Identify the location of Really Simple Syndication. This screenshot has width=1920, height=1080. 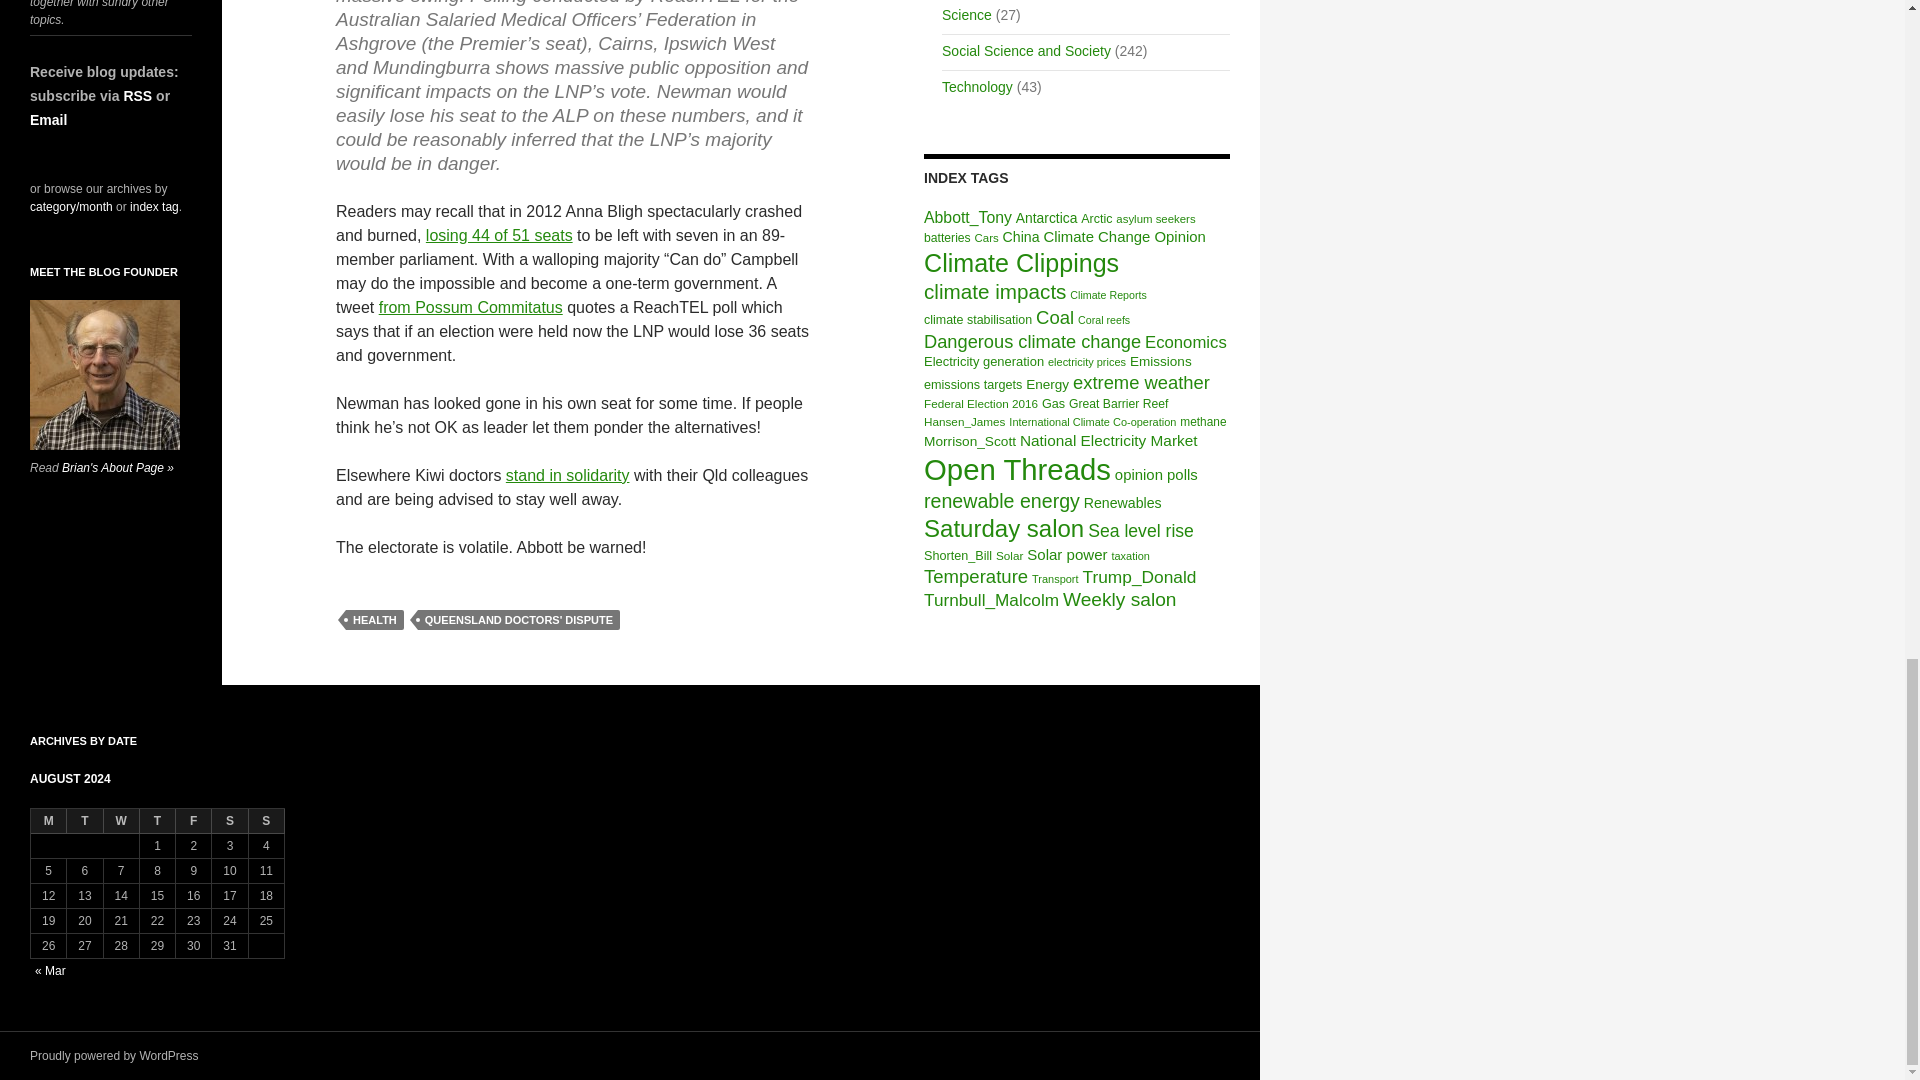
(136, 95).